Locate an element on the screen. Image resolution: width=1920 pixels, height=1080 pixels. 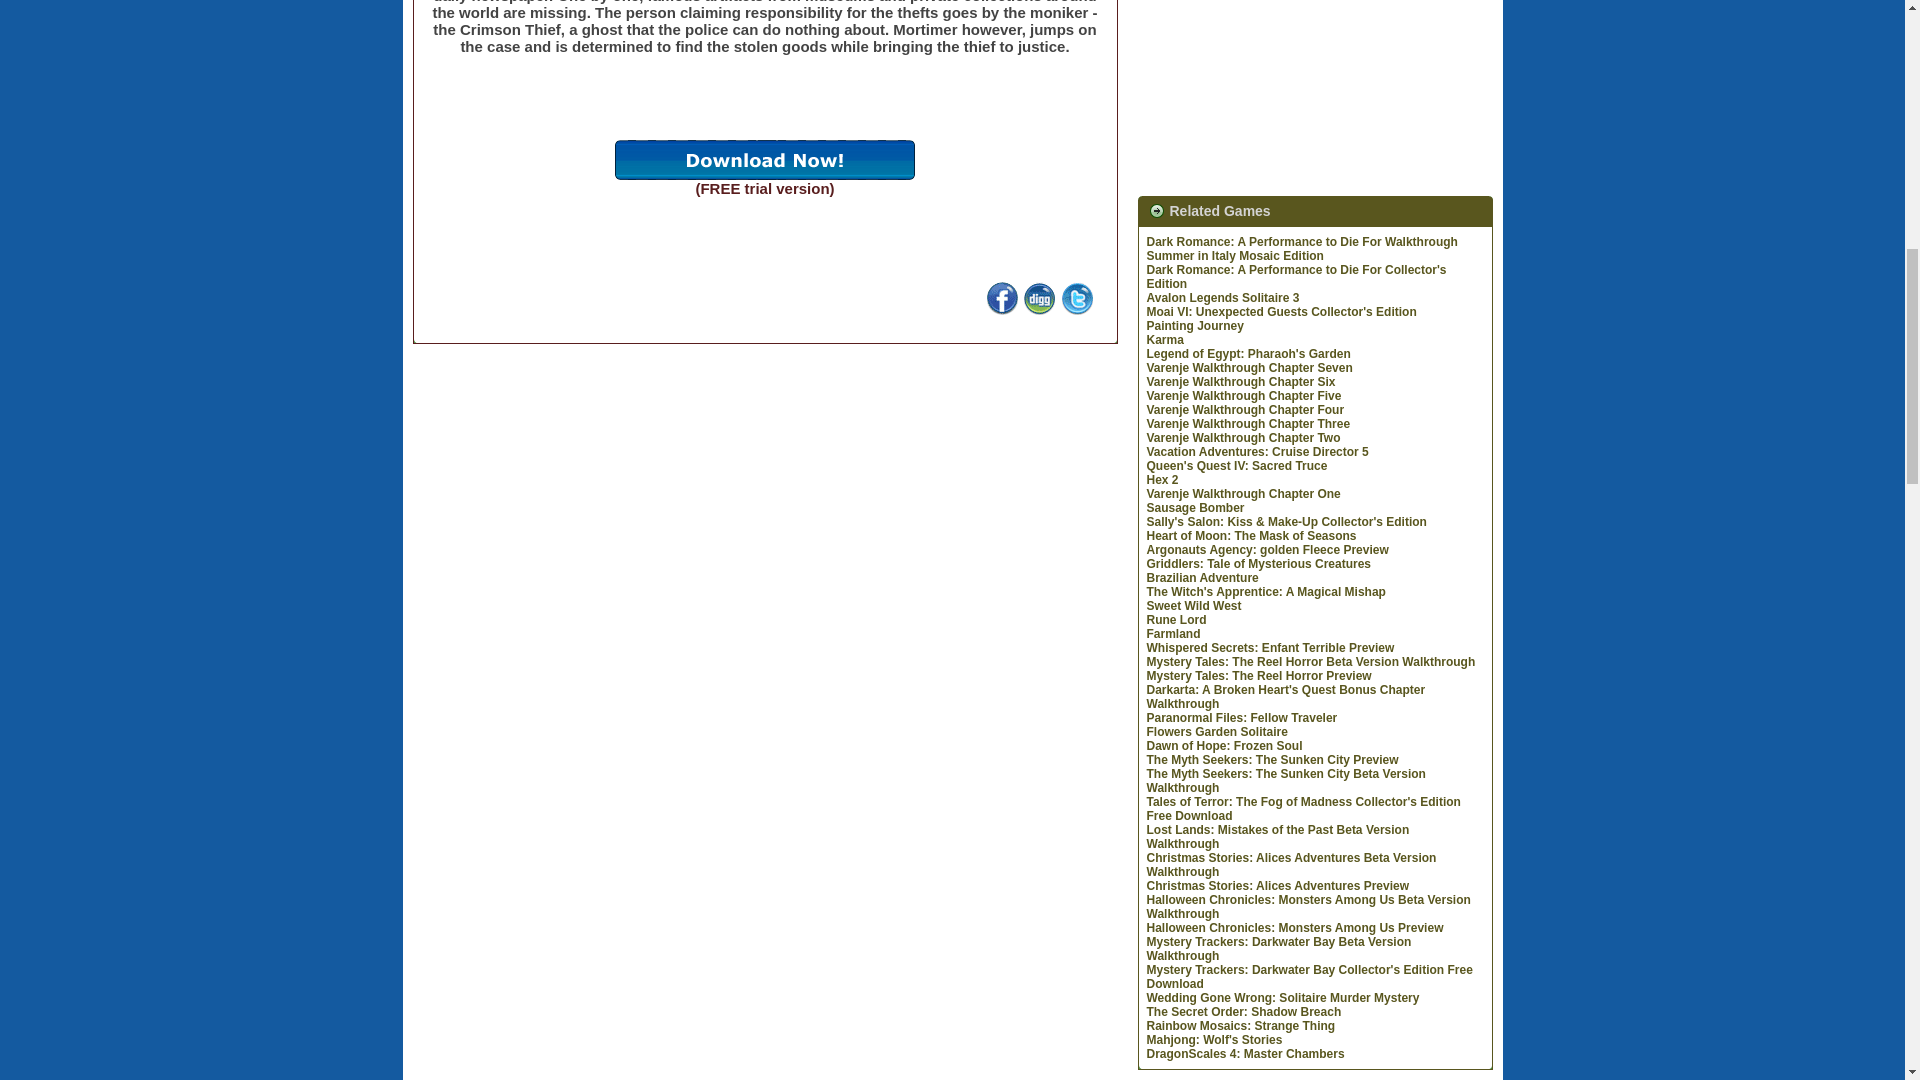
Mortimer Beckett and the Crimson Thief is located at coordinates (764, 181).